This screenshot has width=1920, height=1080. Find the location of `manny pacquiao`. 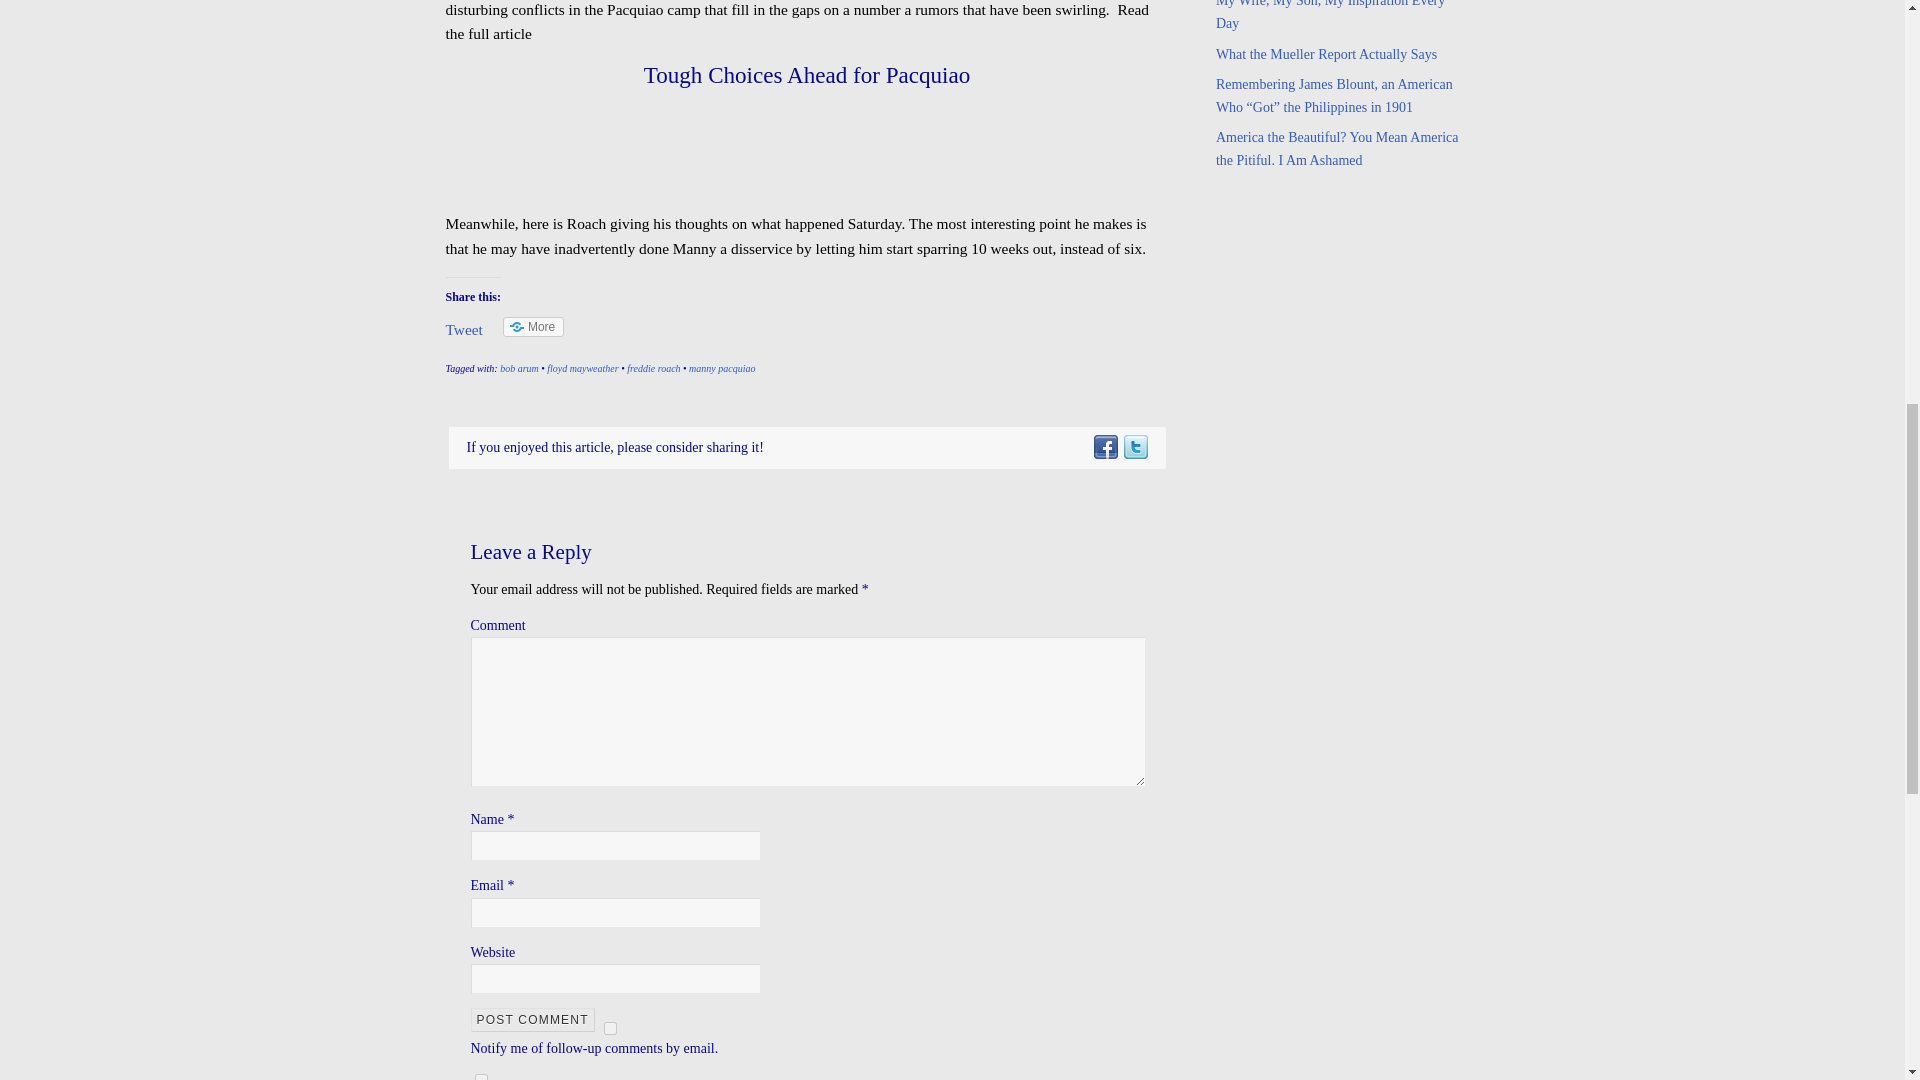

manny pacquiao is located at coordinates (722, 368).